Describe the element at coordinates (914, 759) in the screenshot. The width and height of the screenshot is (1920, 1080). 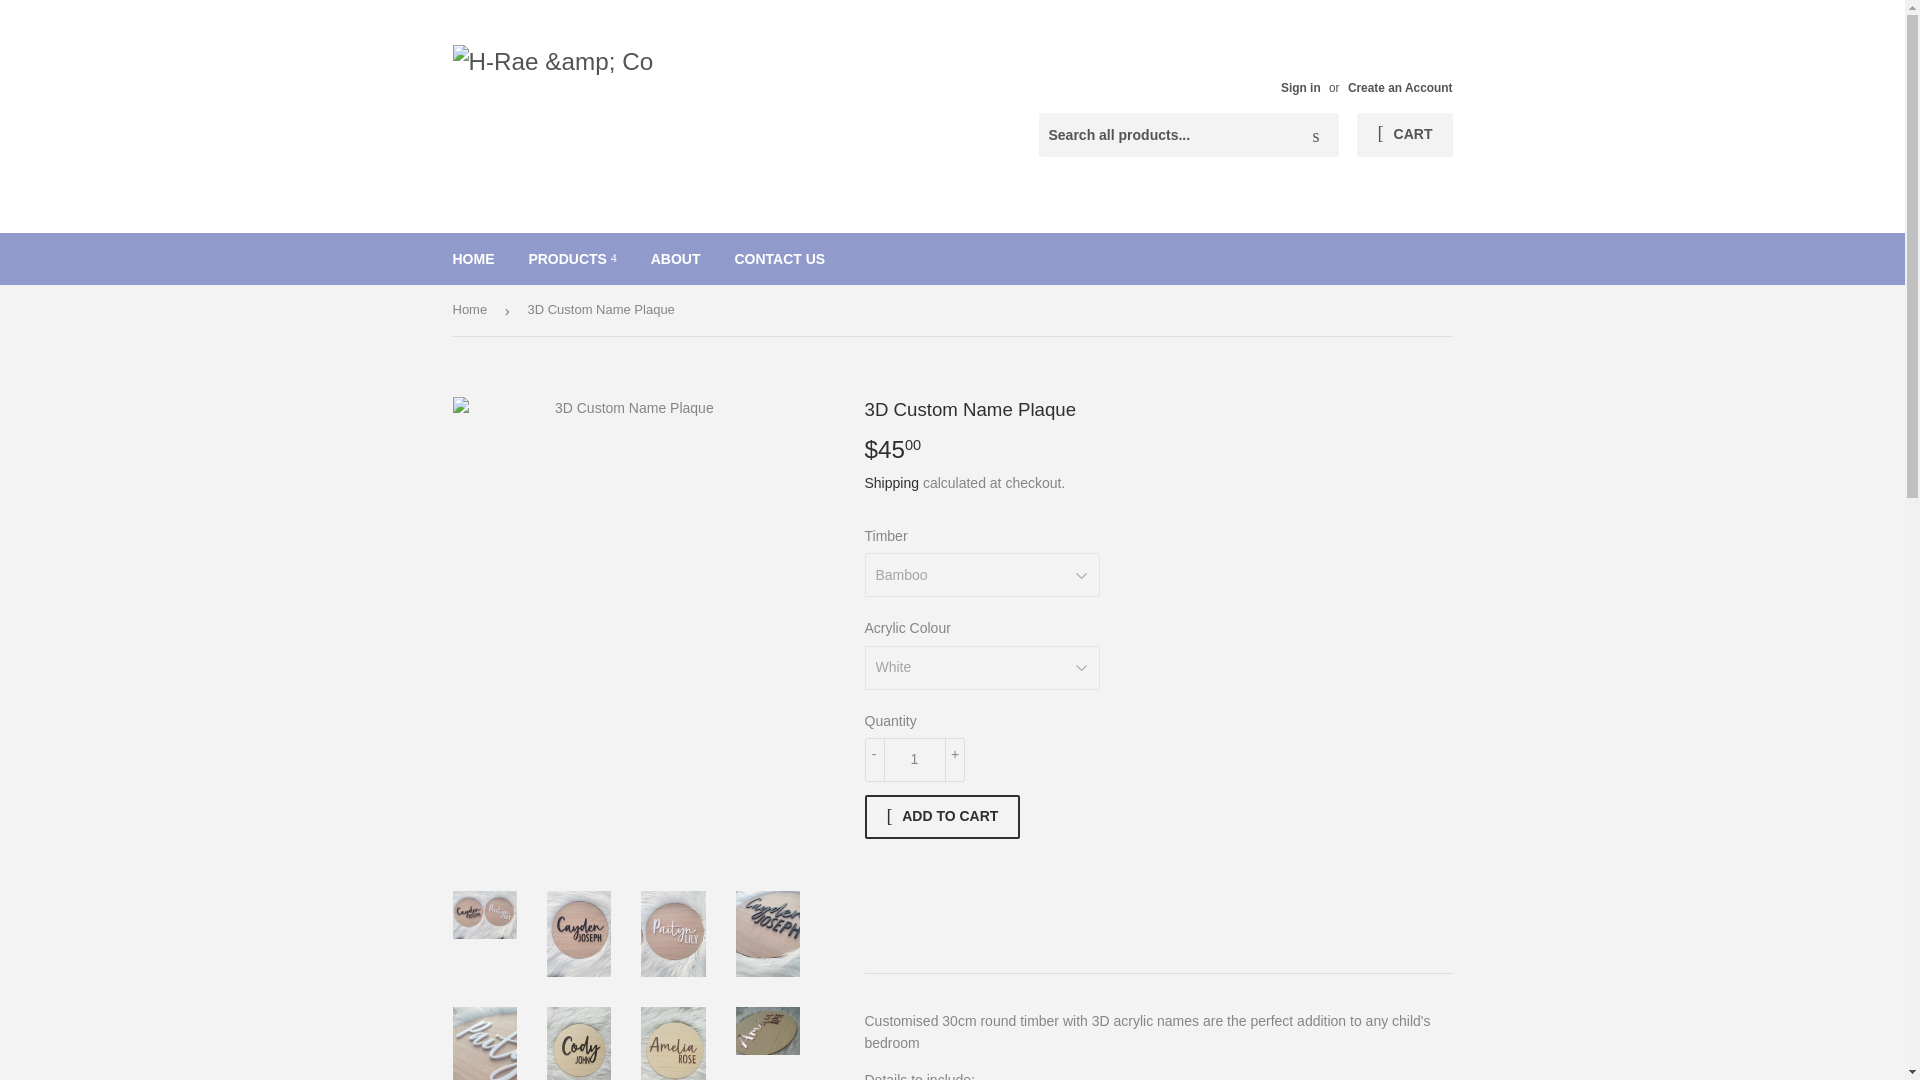
I see `1` at that location.